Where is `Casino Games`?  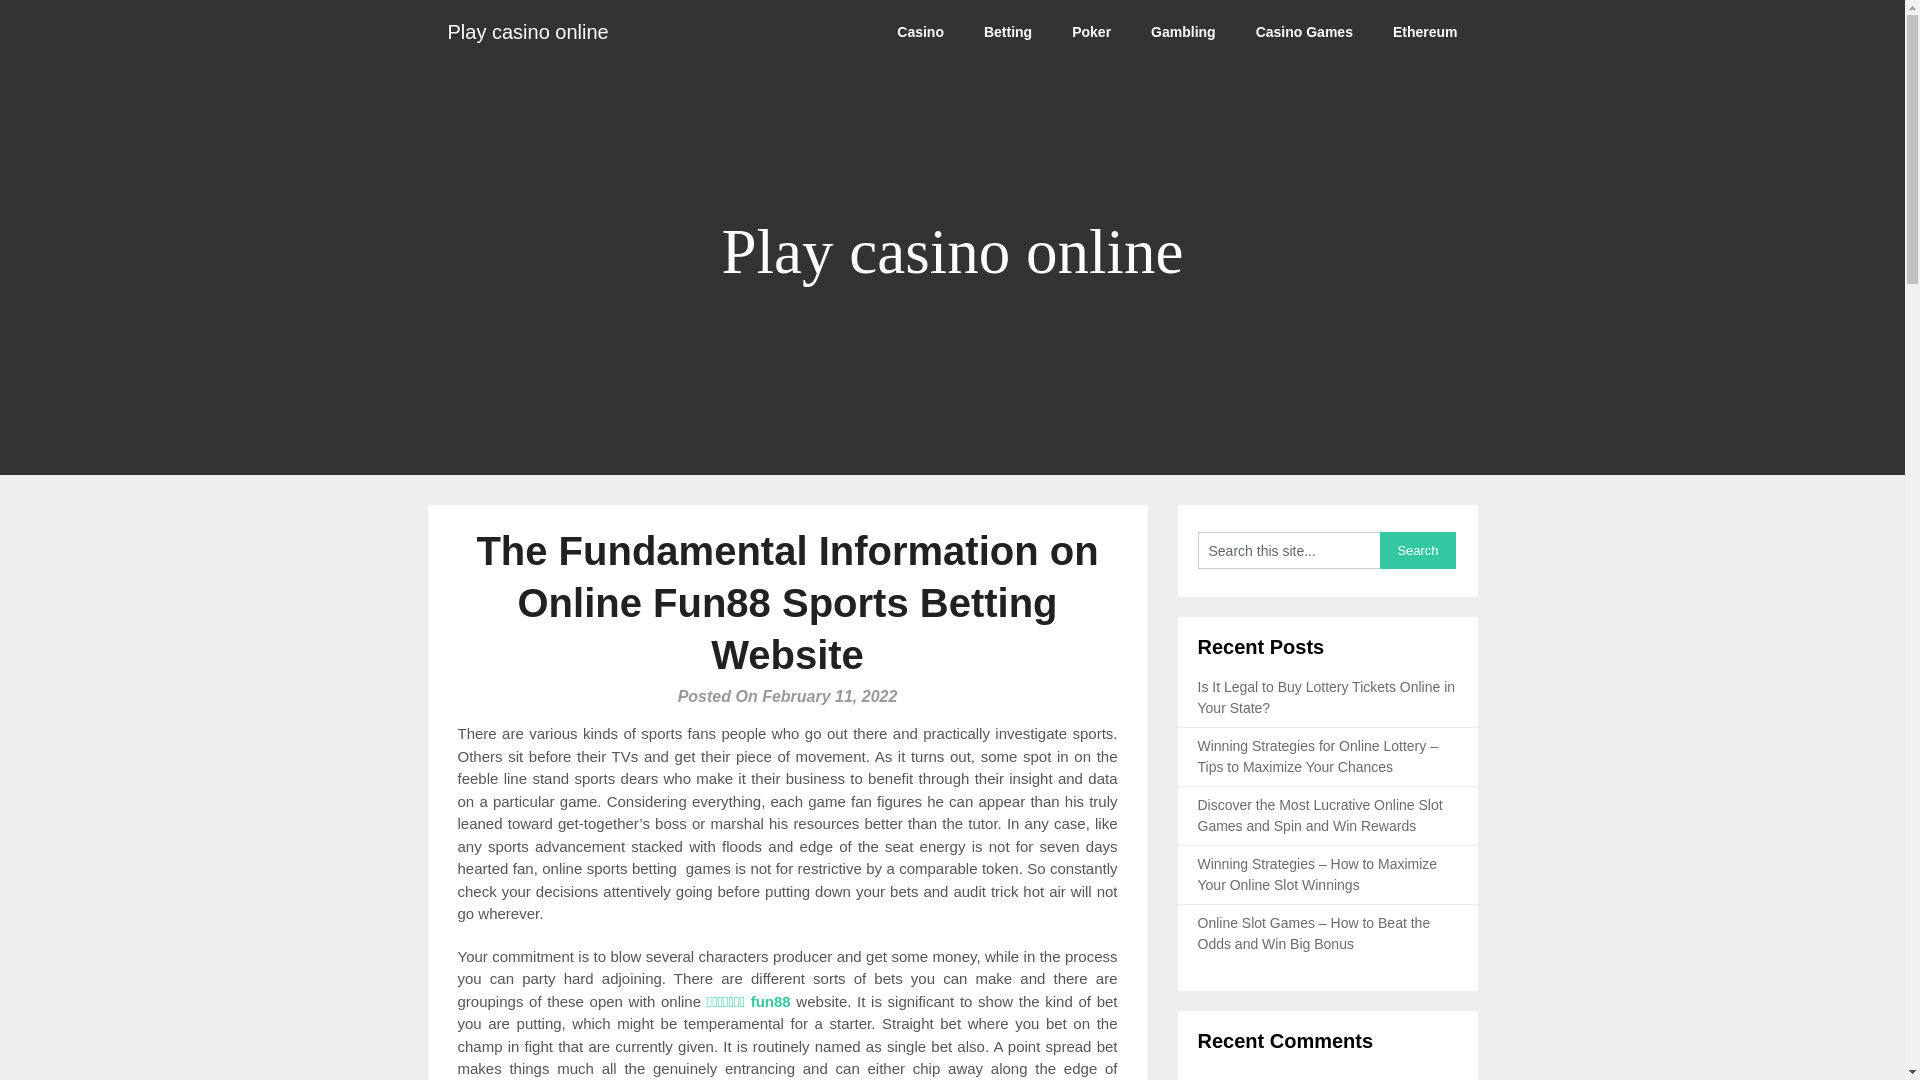 Casino Games is located at coordinates (1304, 32).